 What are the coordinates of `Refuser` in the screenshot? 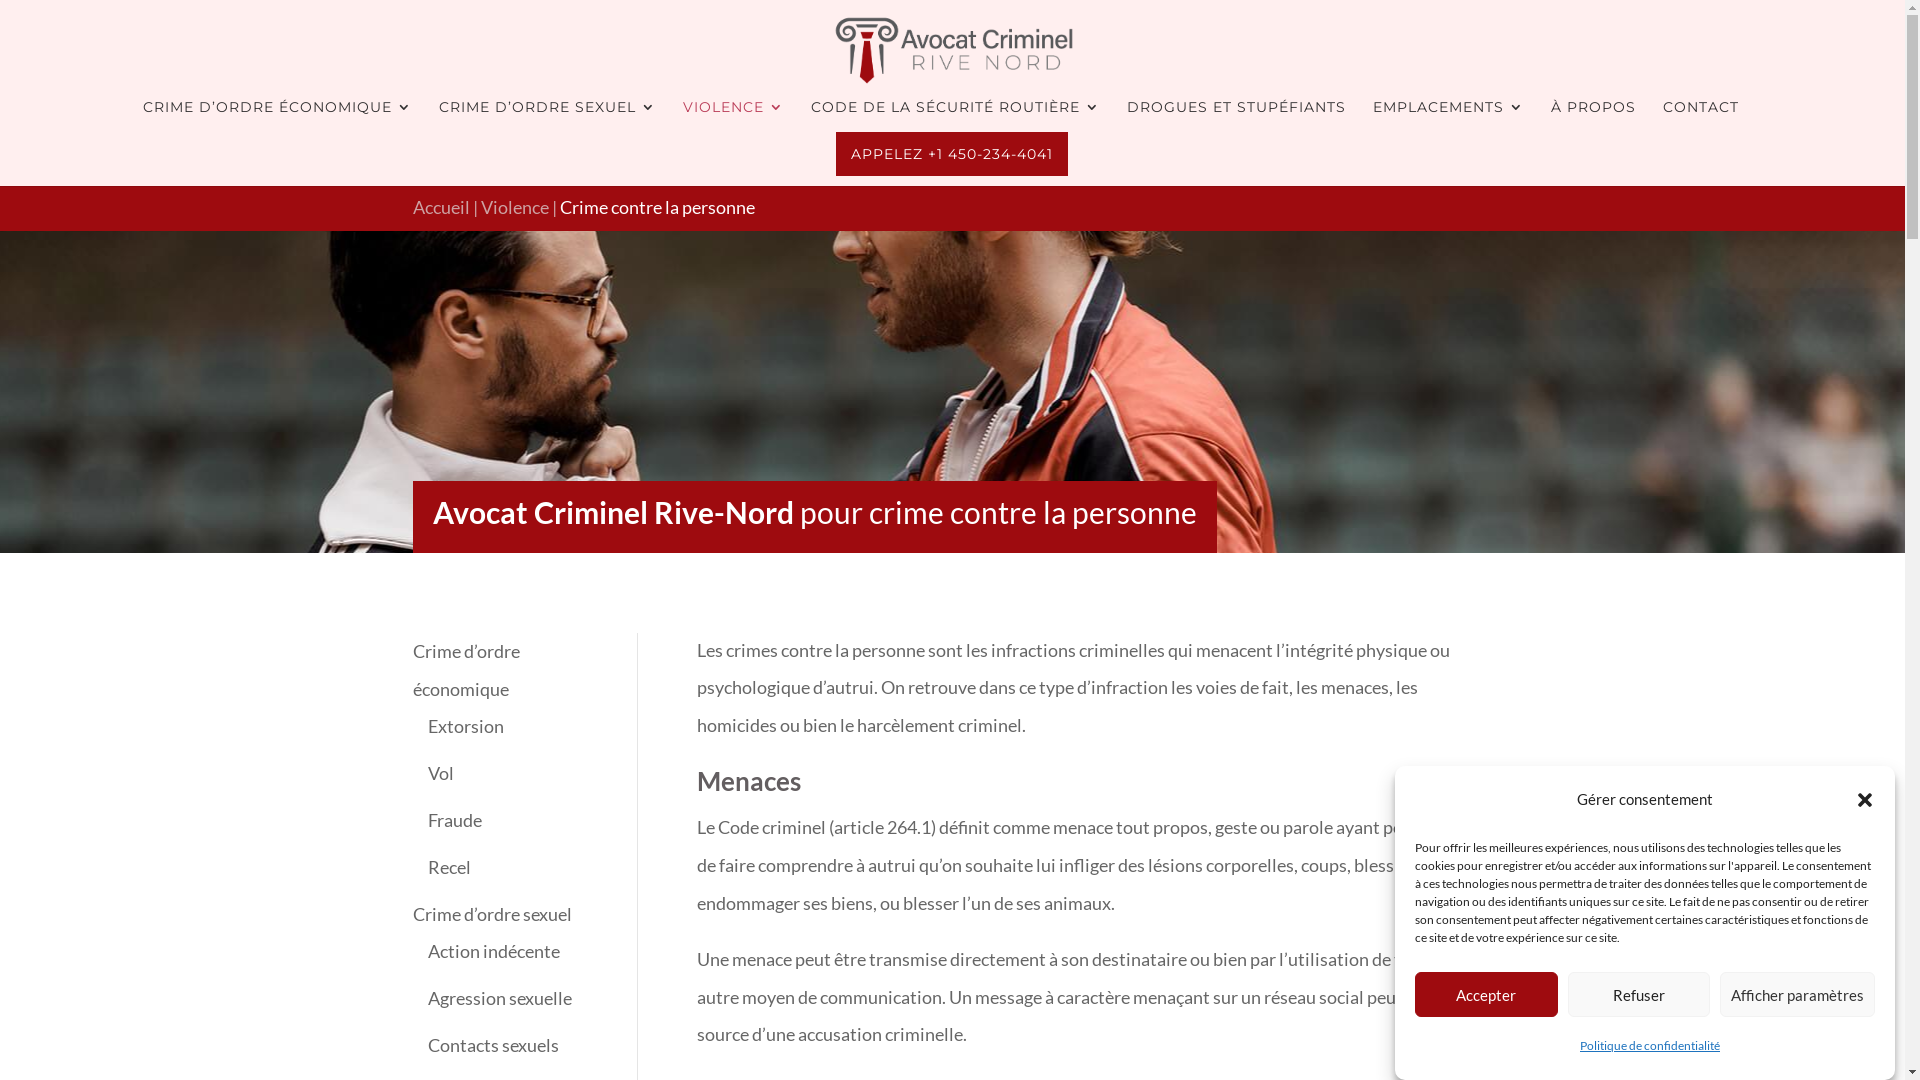 It's located at (1640, 994).